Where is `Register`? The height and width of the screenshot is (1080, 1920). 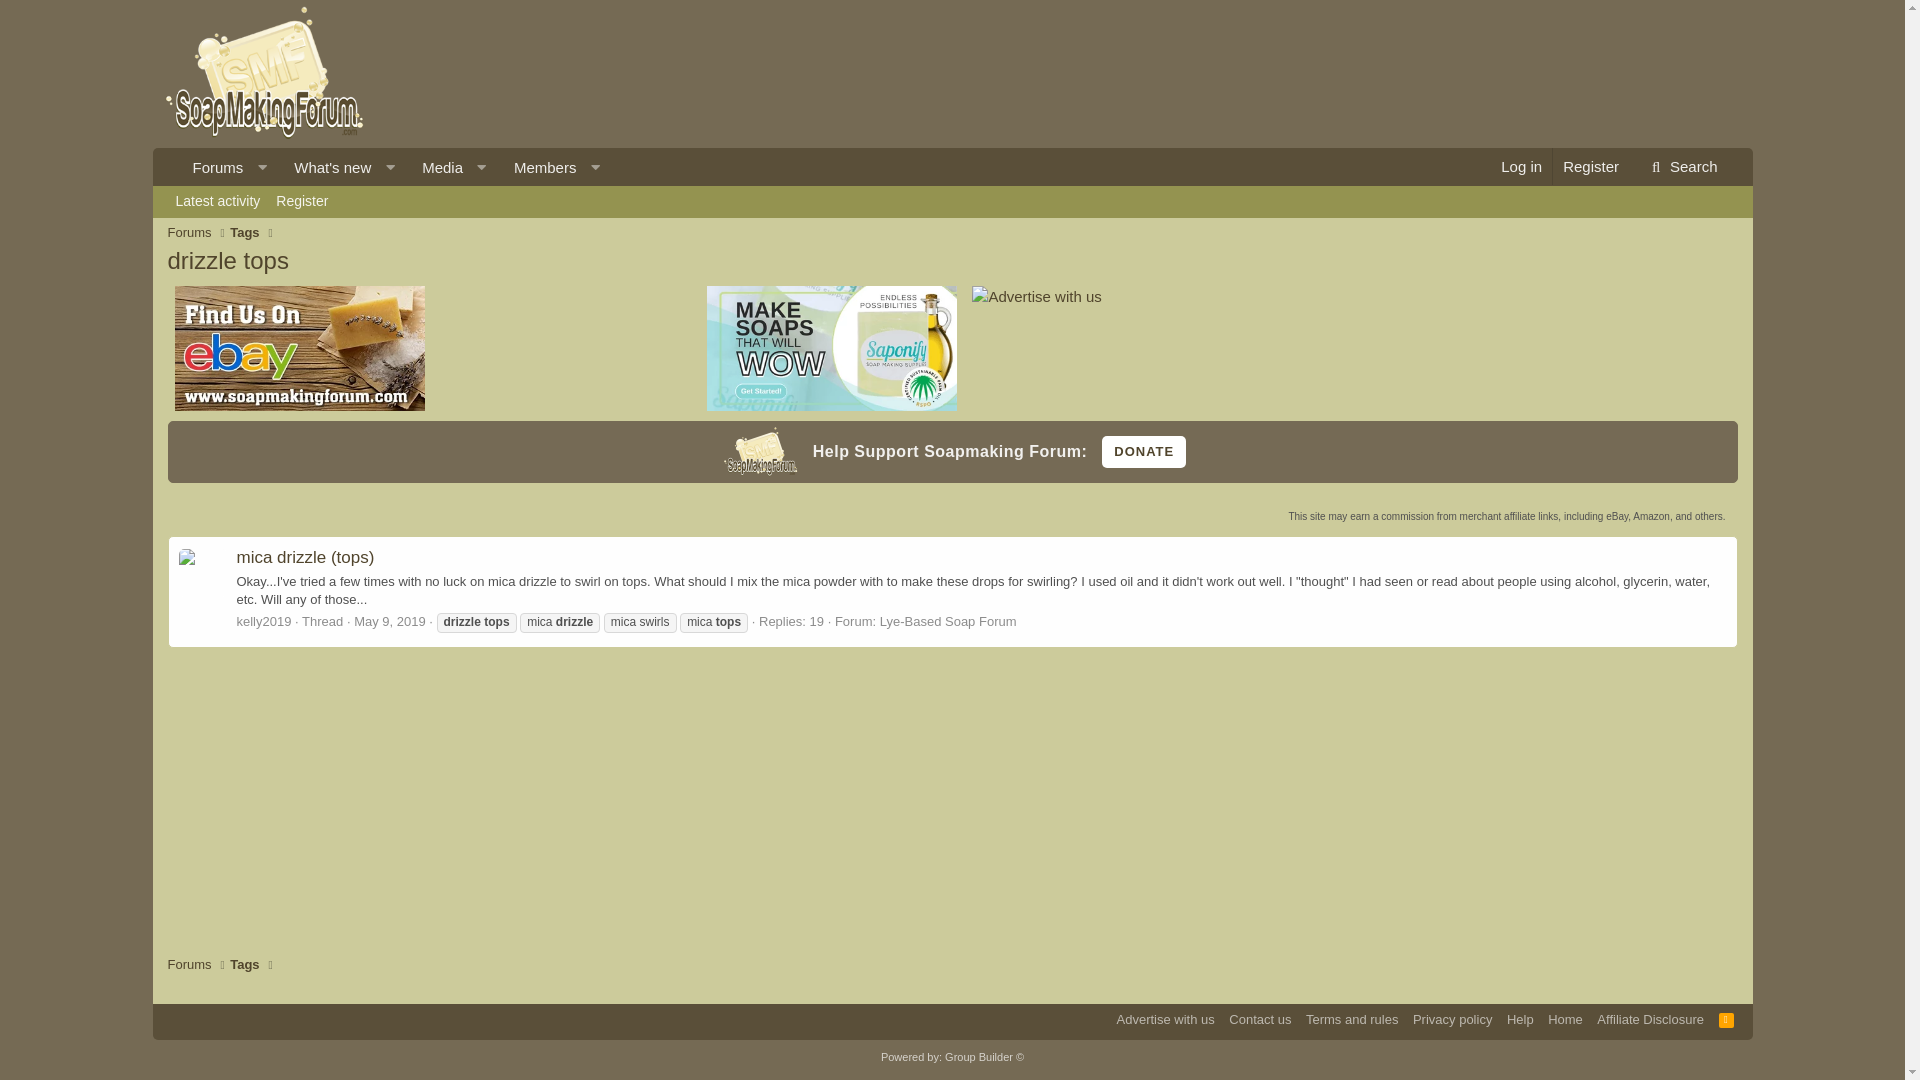 Register is located at coordinates (302, 202).